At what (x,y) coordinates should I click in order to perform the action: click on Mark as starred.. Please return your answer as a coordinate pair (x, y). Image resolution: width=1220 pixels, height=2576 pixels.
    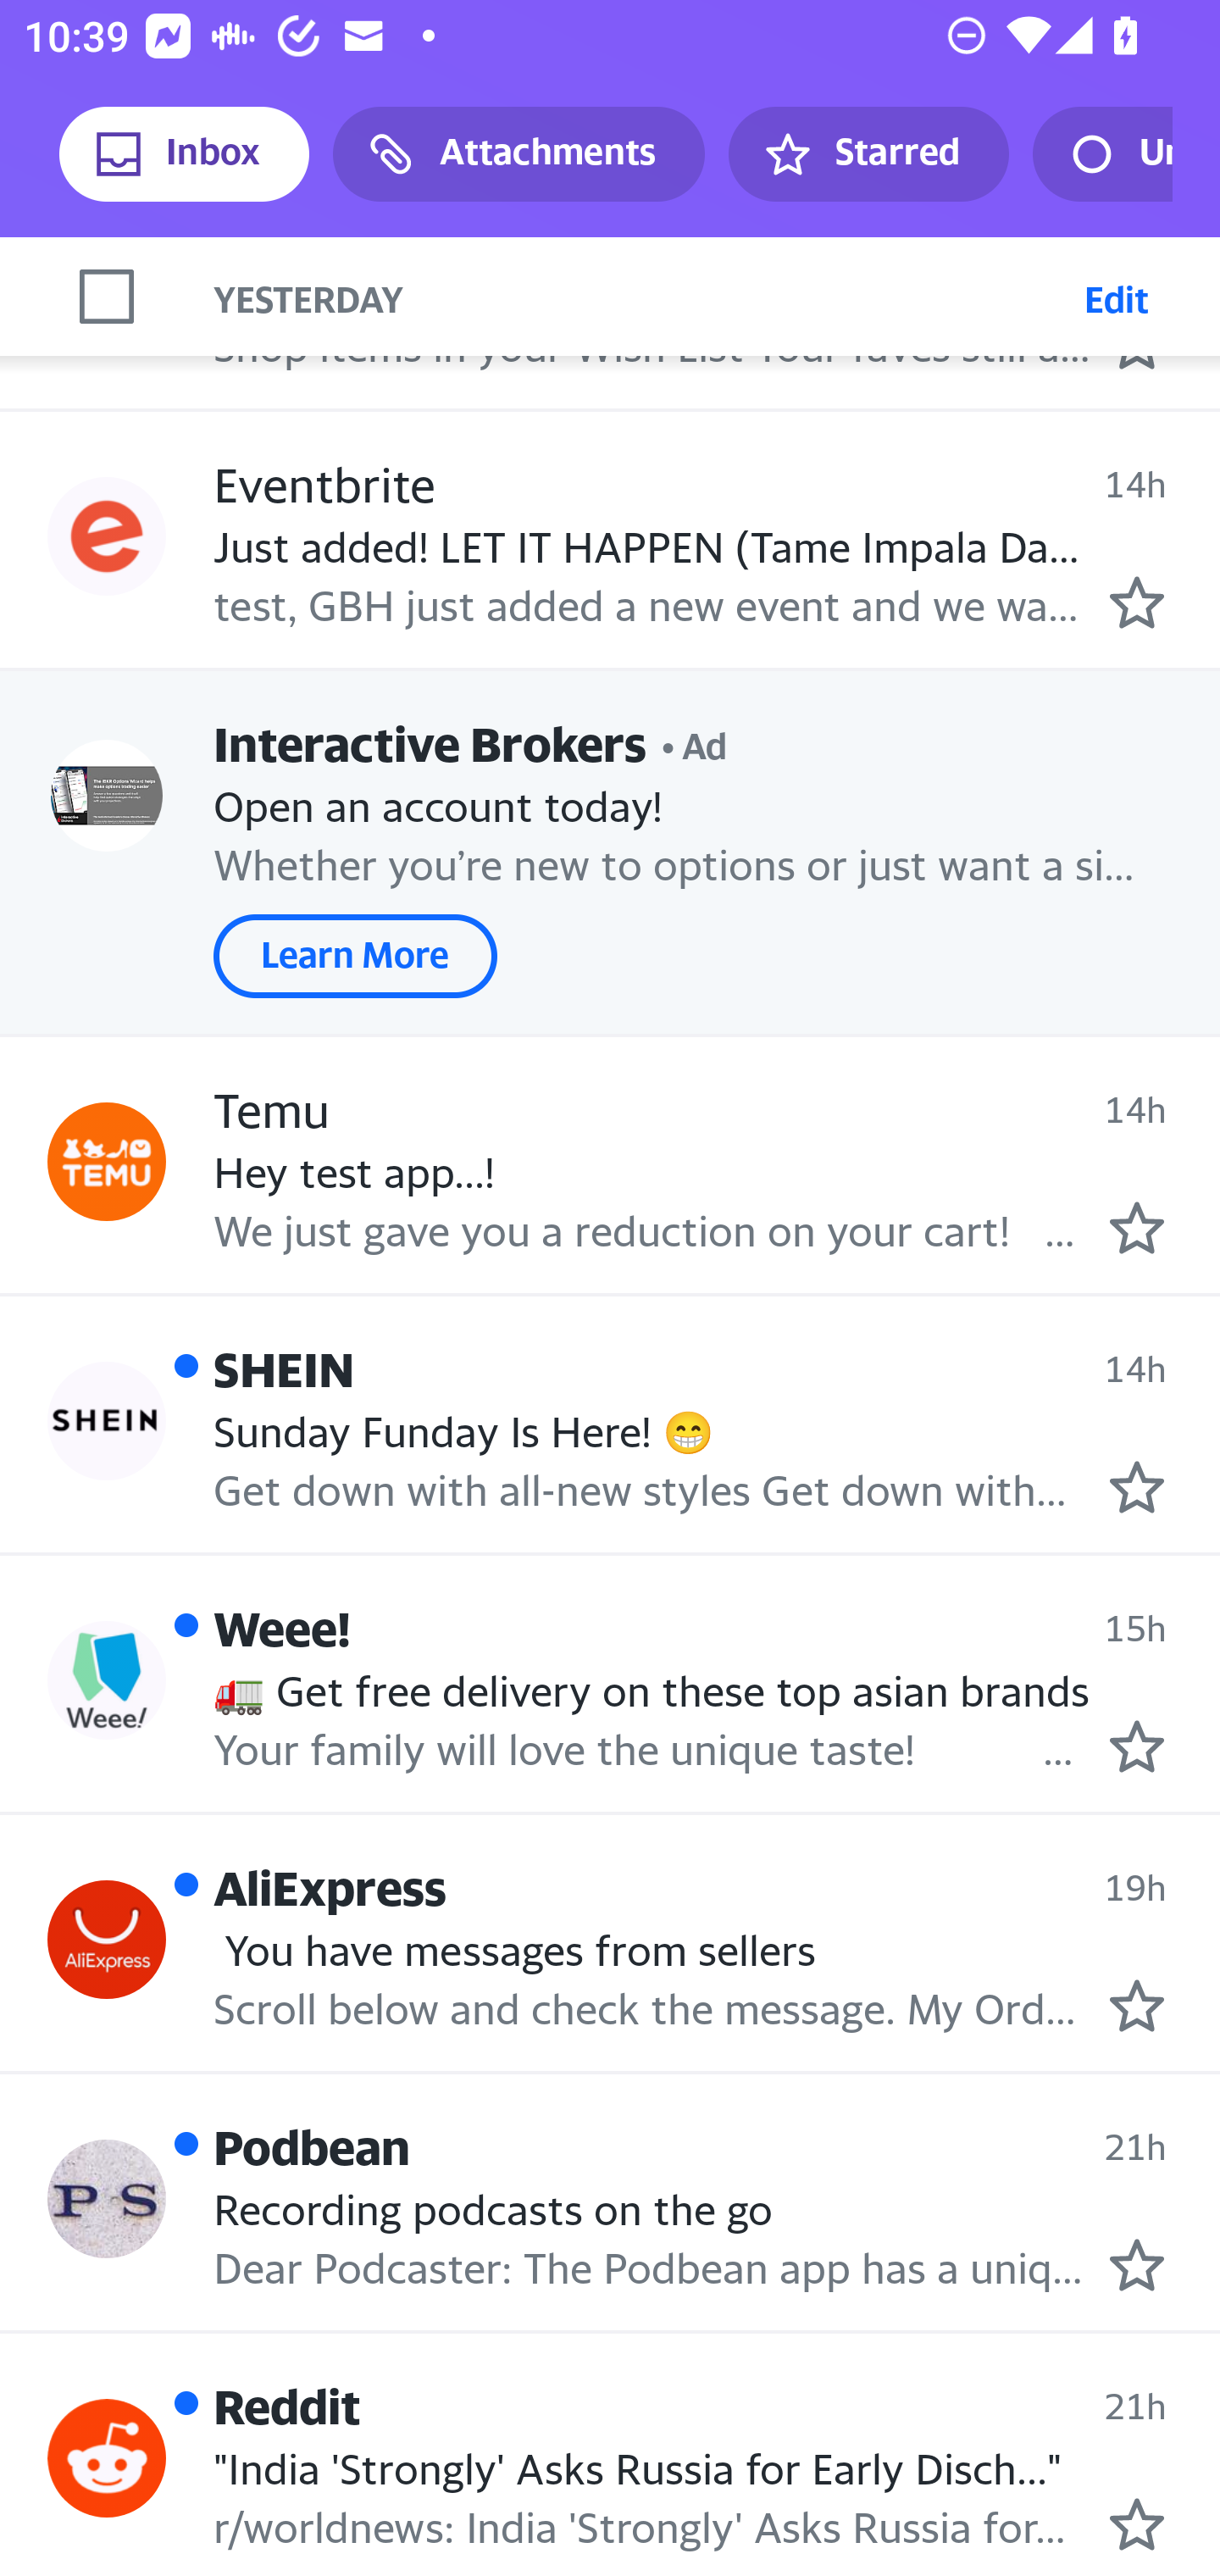
    Looking at the image, I should click on (1137, 2265).